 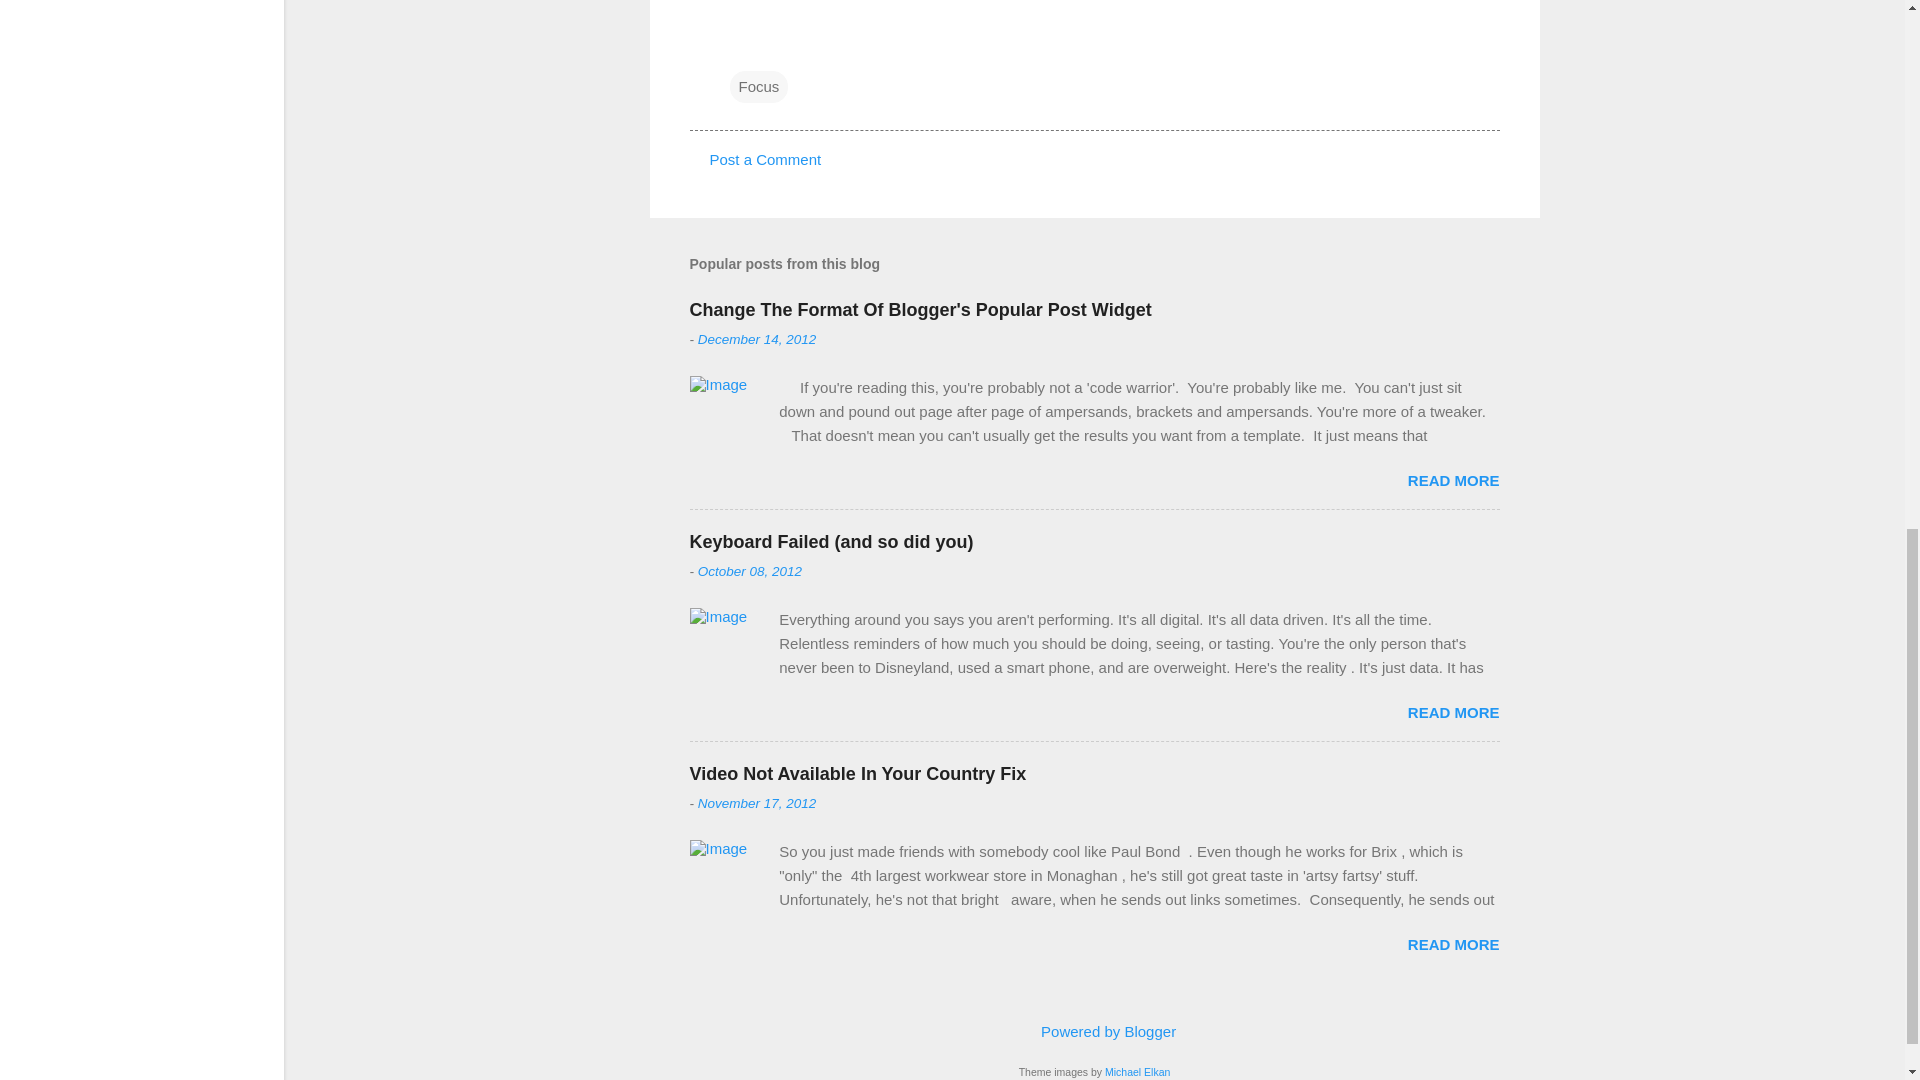 I want to click on READ MORE, so click(x=1453, y=480).